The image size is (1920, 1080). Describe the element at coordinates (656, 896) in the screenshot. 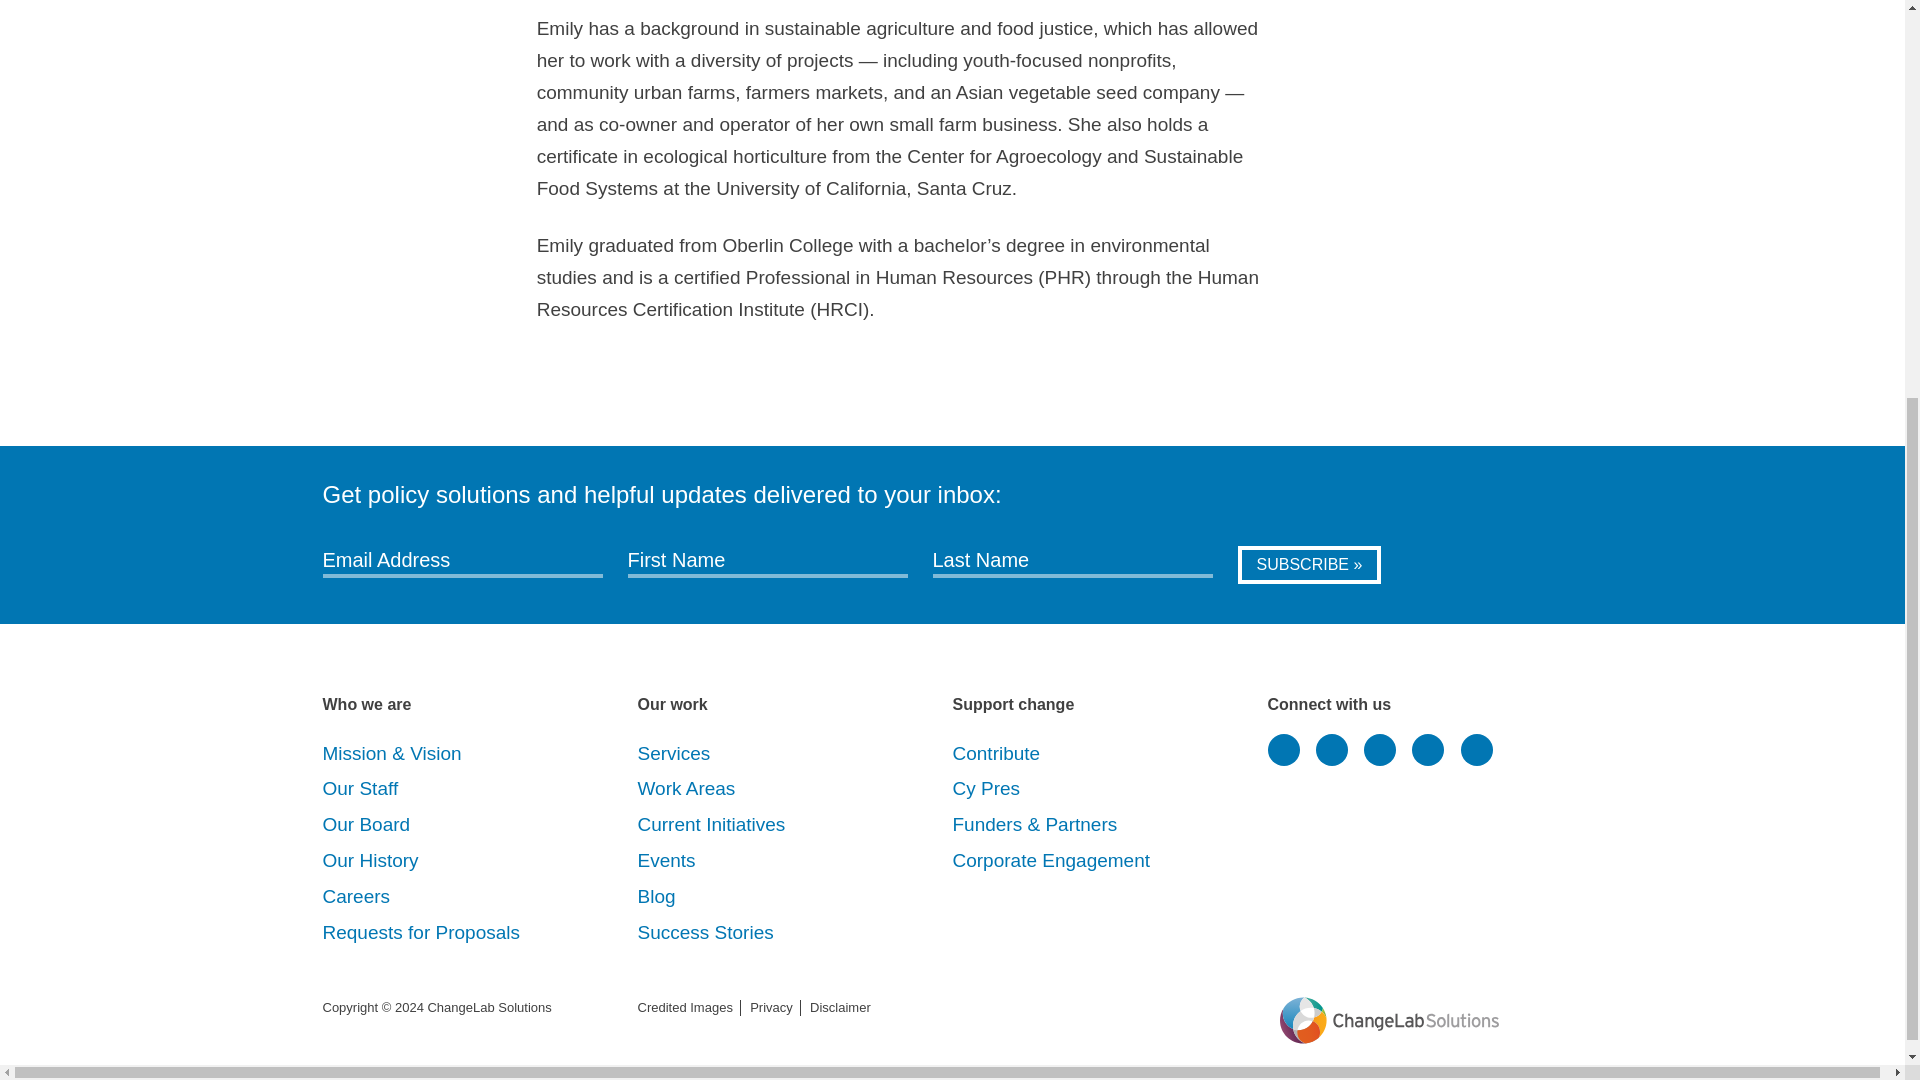

I see `Blog` at that location.